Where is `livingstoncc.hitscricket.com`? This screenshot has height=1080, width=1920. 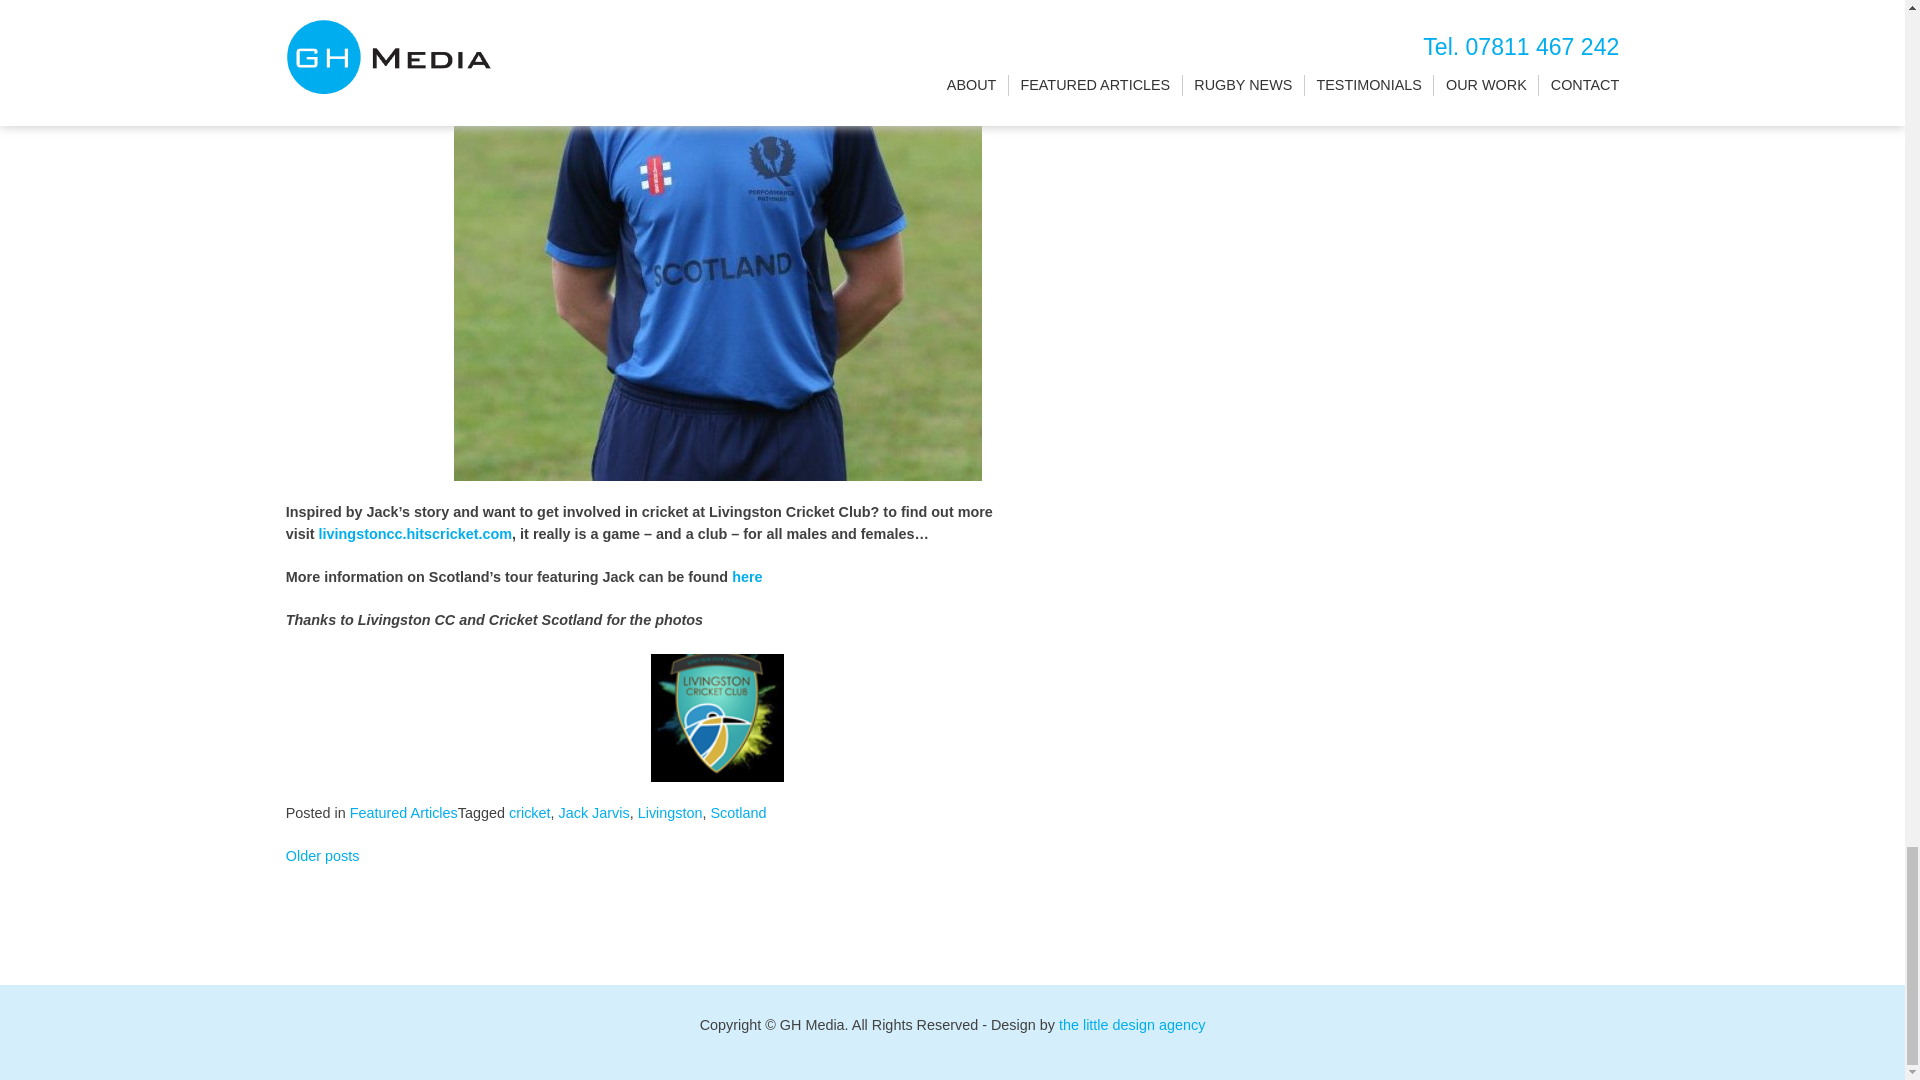 livingstoncc.hitscricket.com is located at coordinates (415, 534).